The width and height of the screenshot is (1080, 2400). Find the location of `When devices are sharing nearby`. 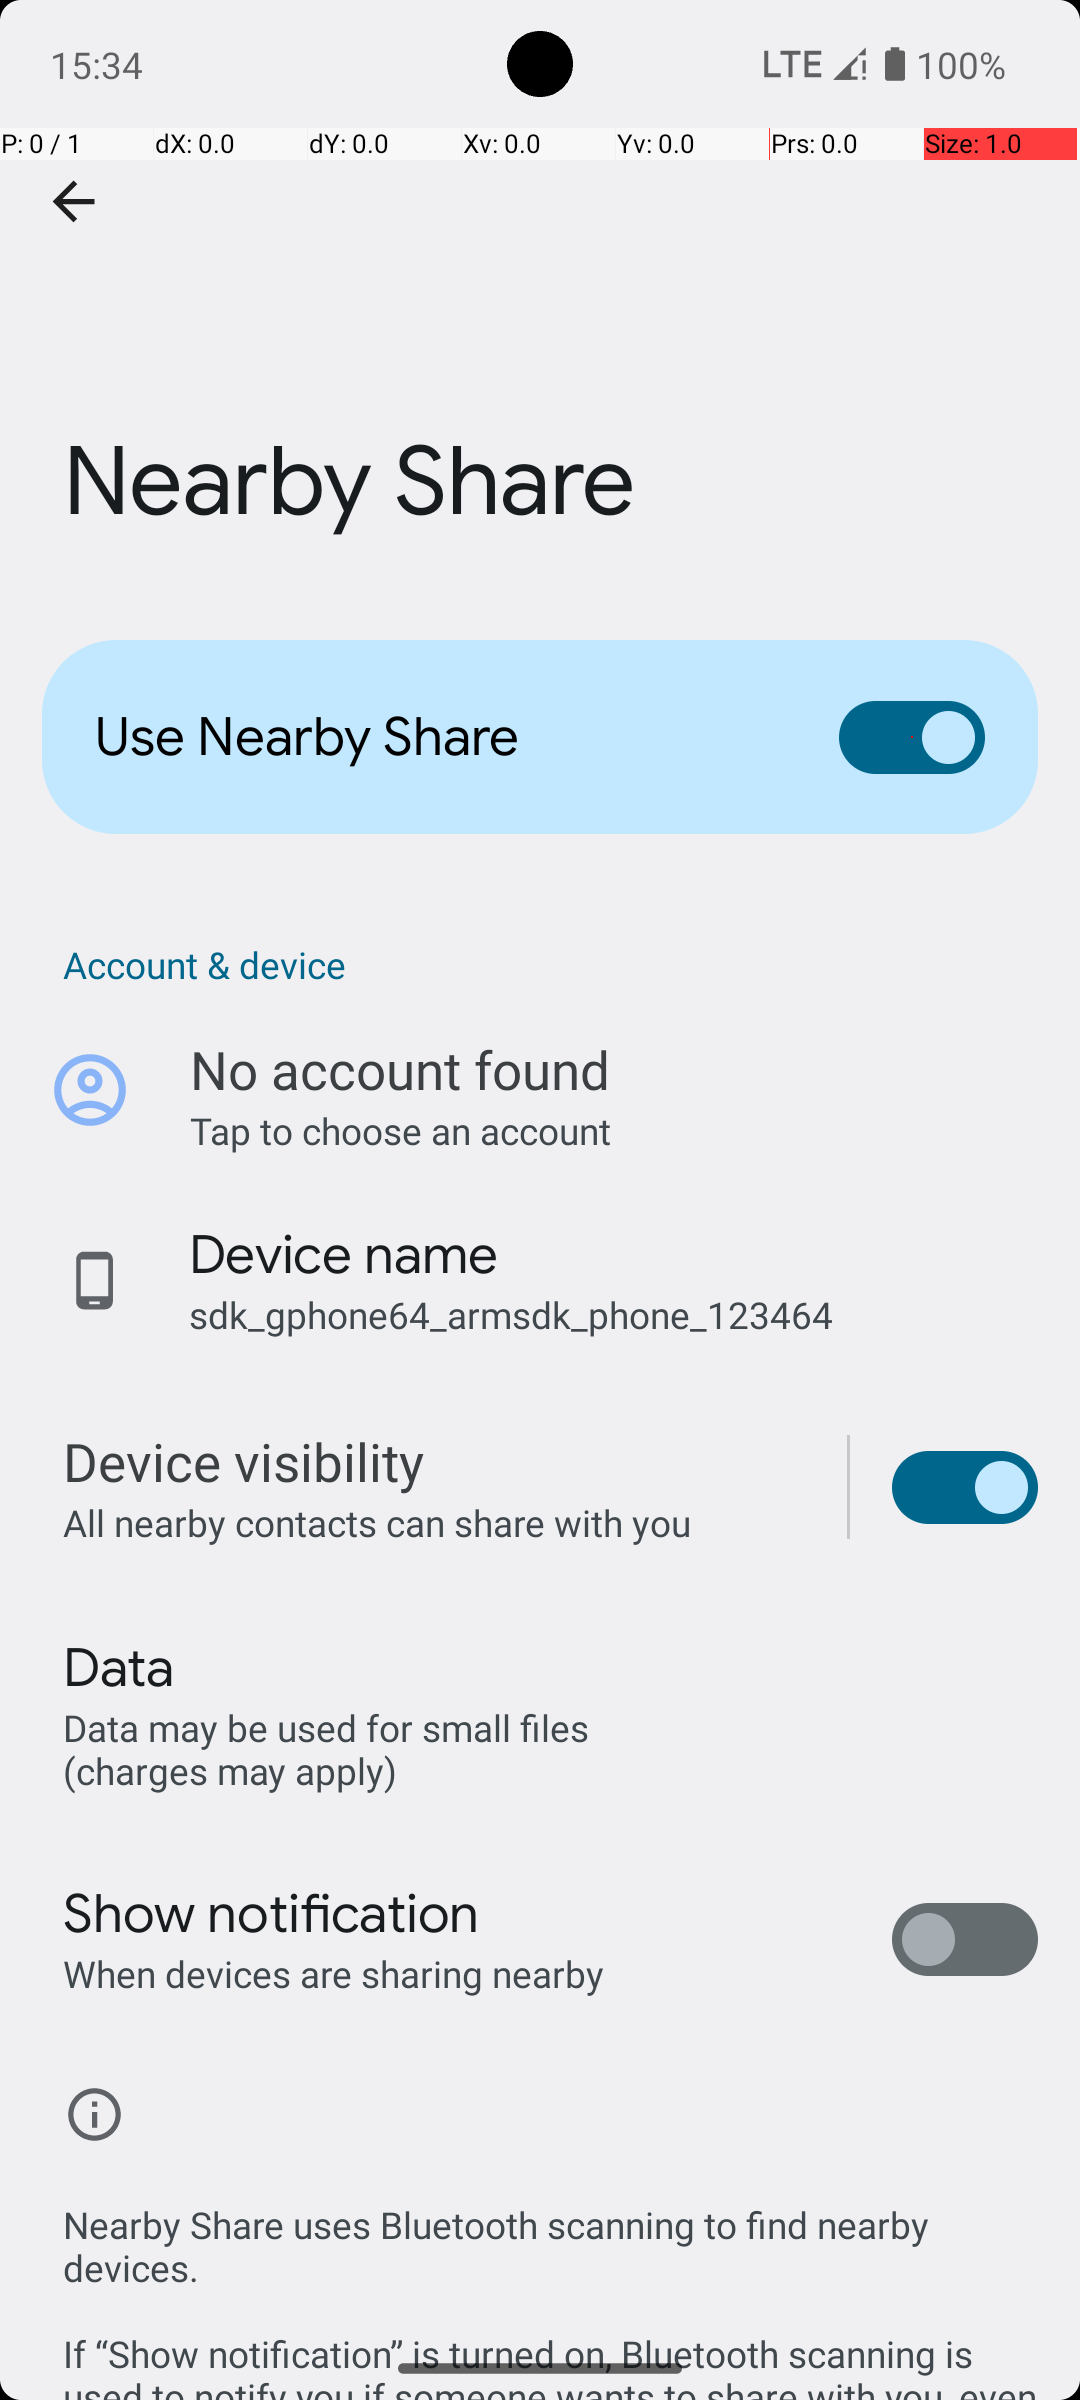

When devices are sharing nearby is located at coordinates (334, 1974).